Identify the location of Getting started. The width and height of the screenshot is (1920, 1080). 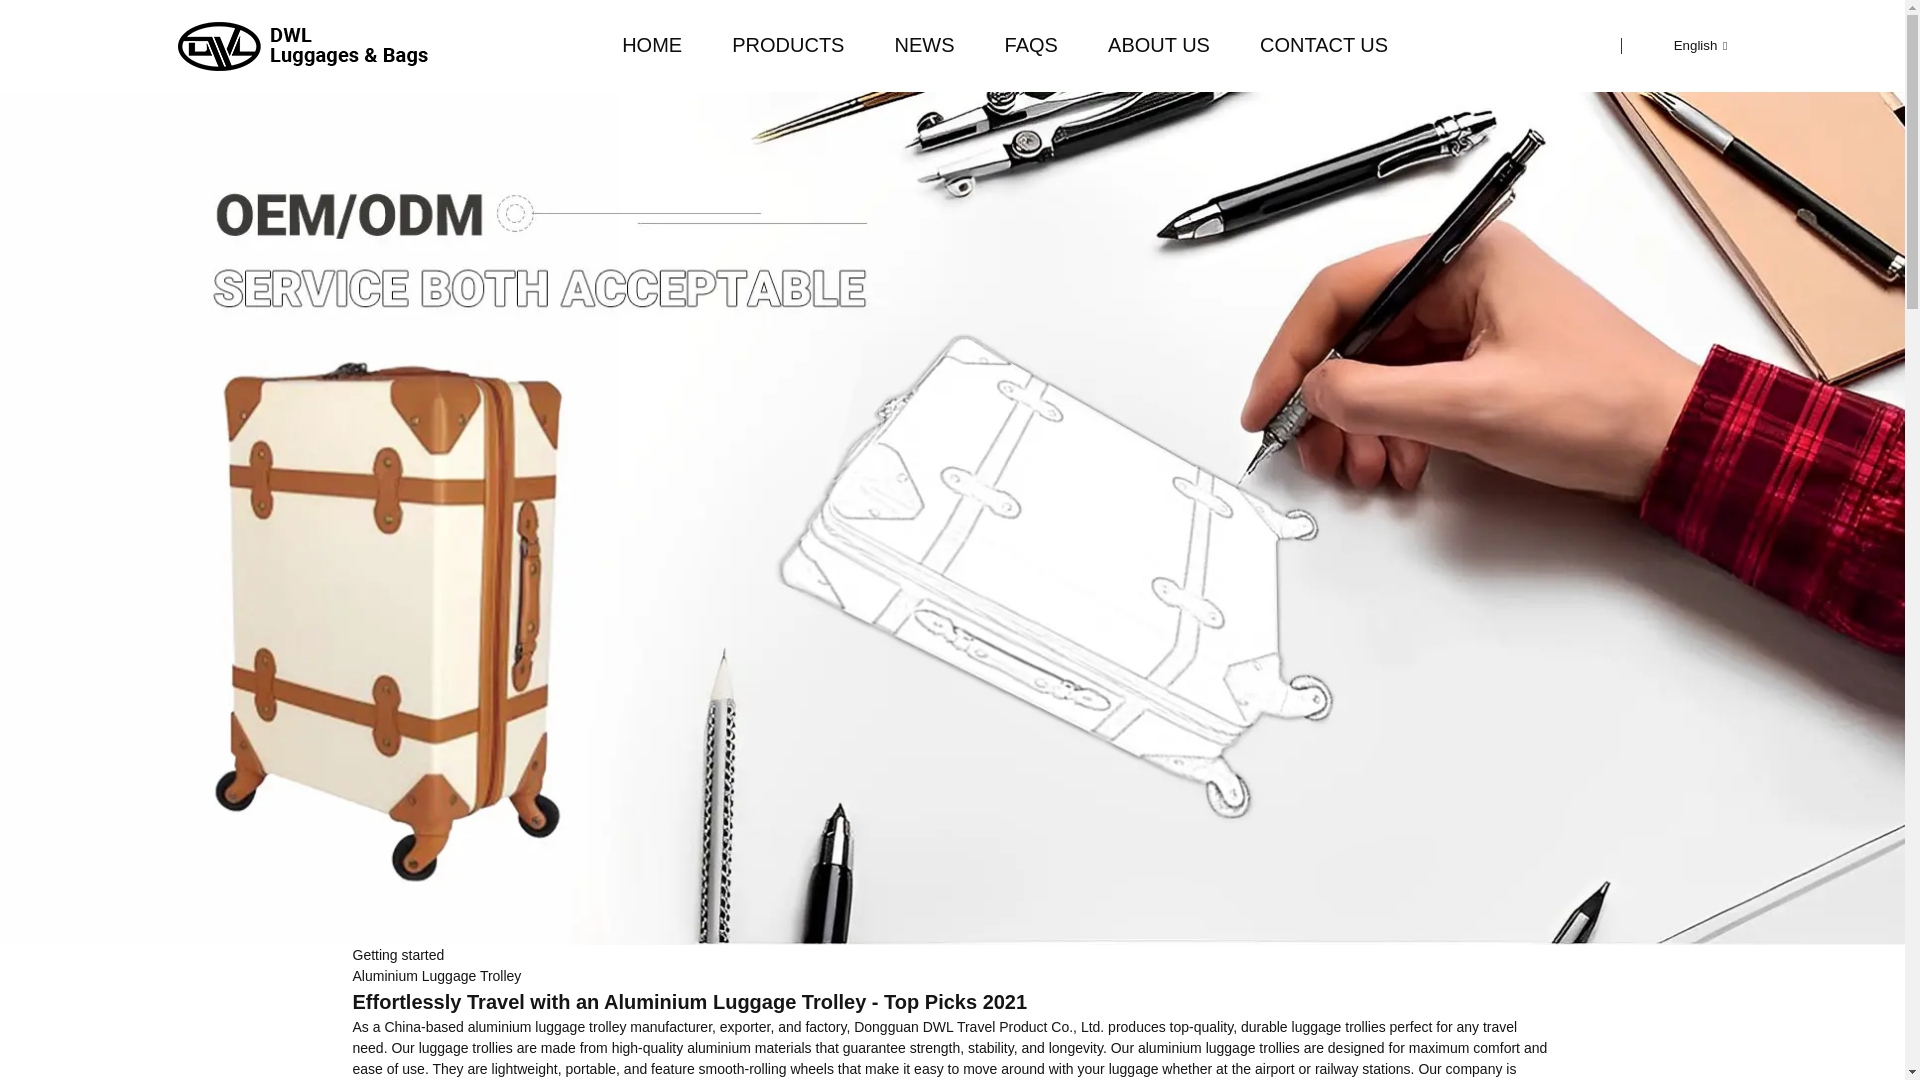
(397, 955).